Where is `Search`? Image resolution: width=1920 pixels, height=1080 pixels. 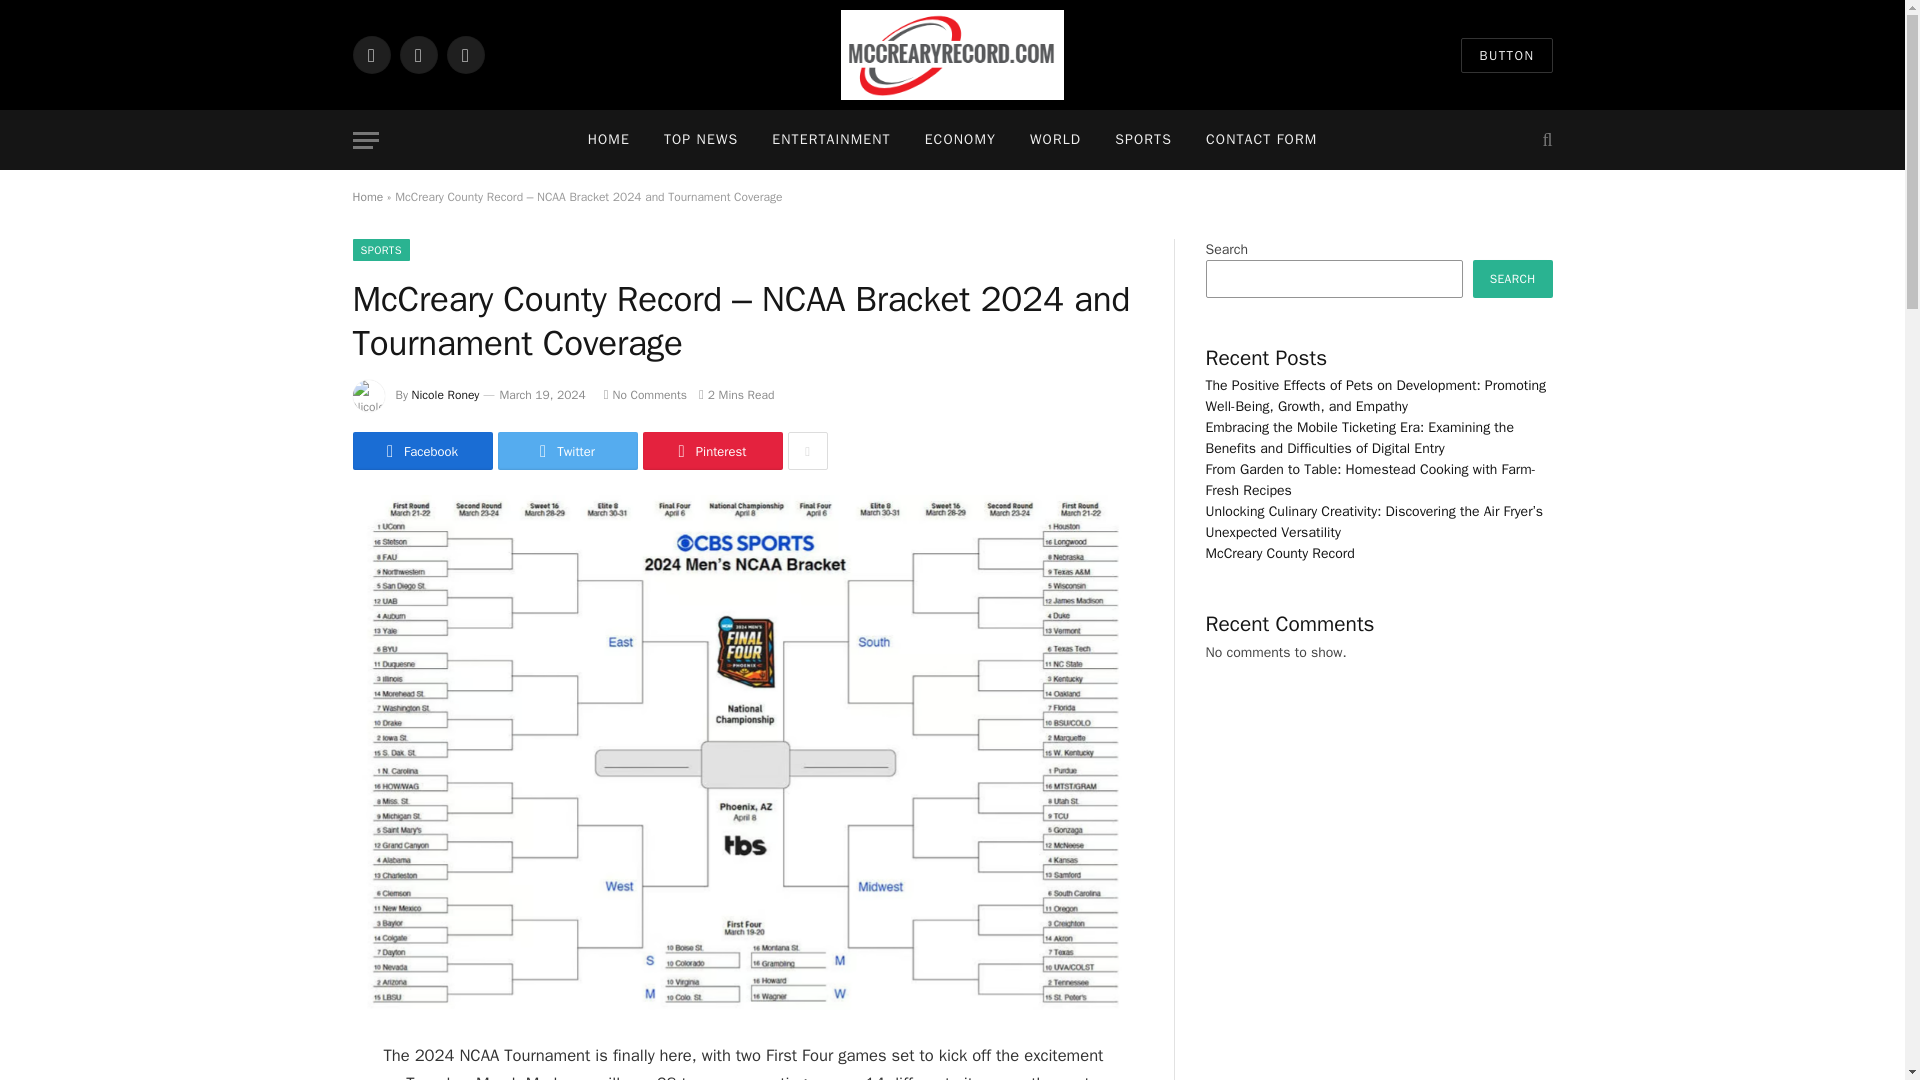
Search is located at coordinates (1544, 140).